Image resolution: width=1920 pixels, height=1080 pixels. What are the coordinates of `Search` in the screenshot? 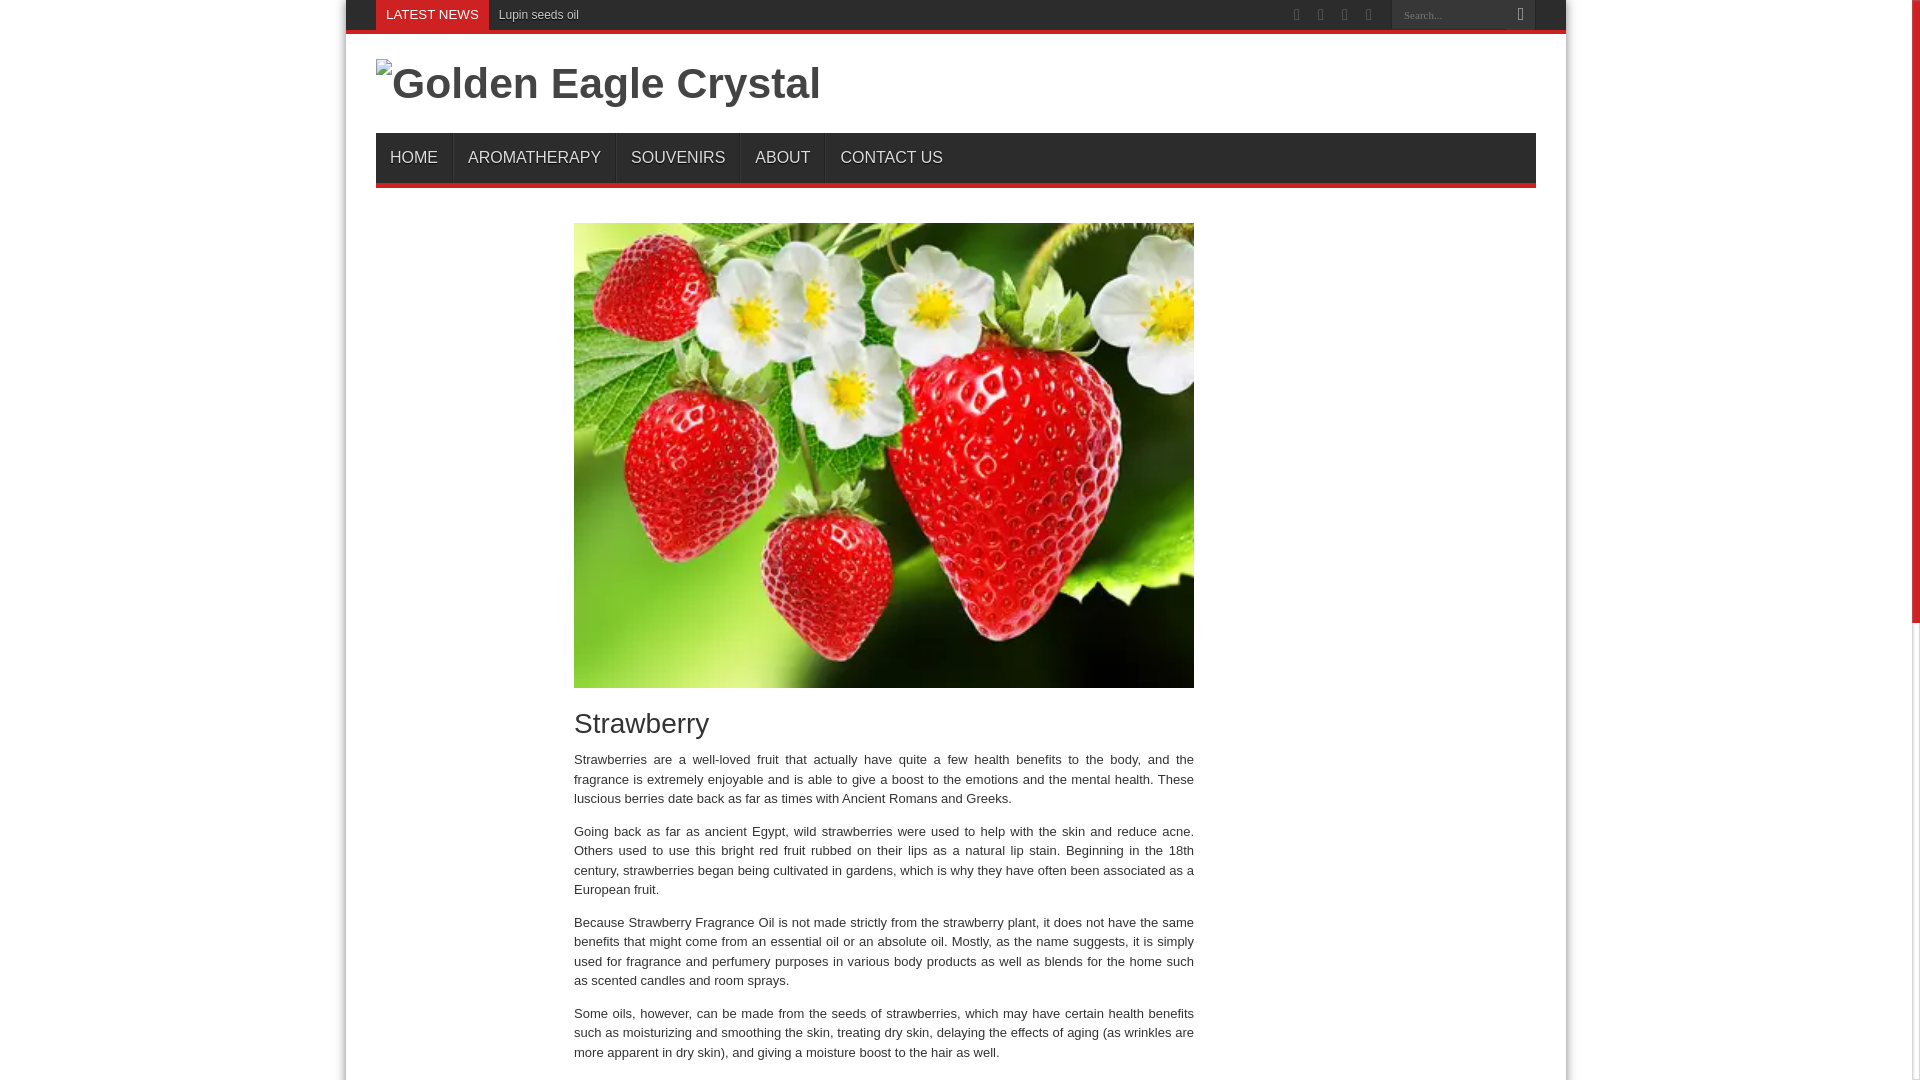 It's located at (1520, 15).